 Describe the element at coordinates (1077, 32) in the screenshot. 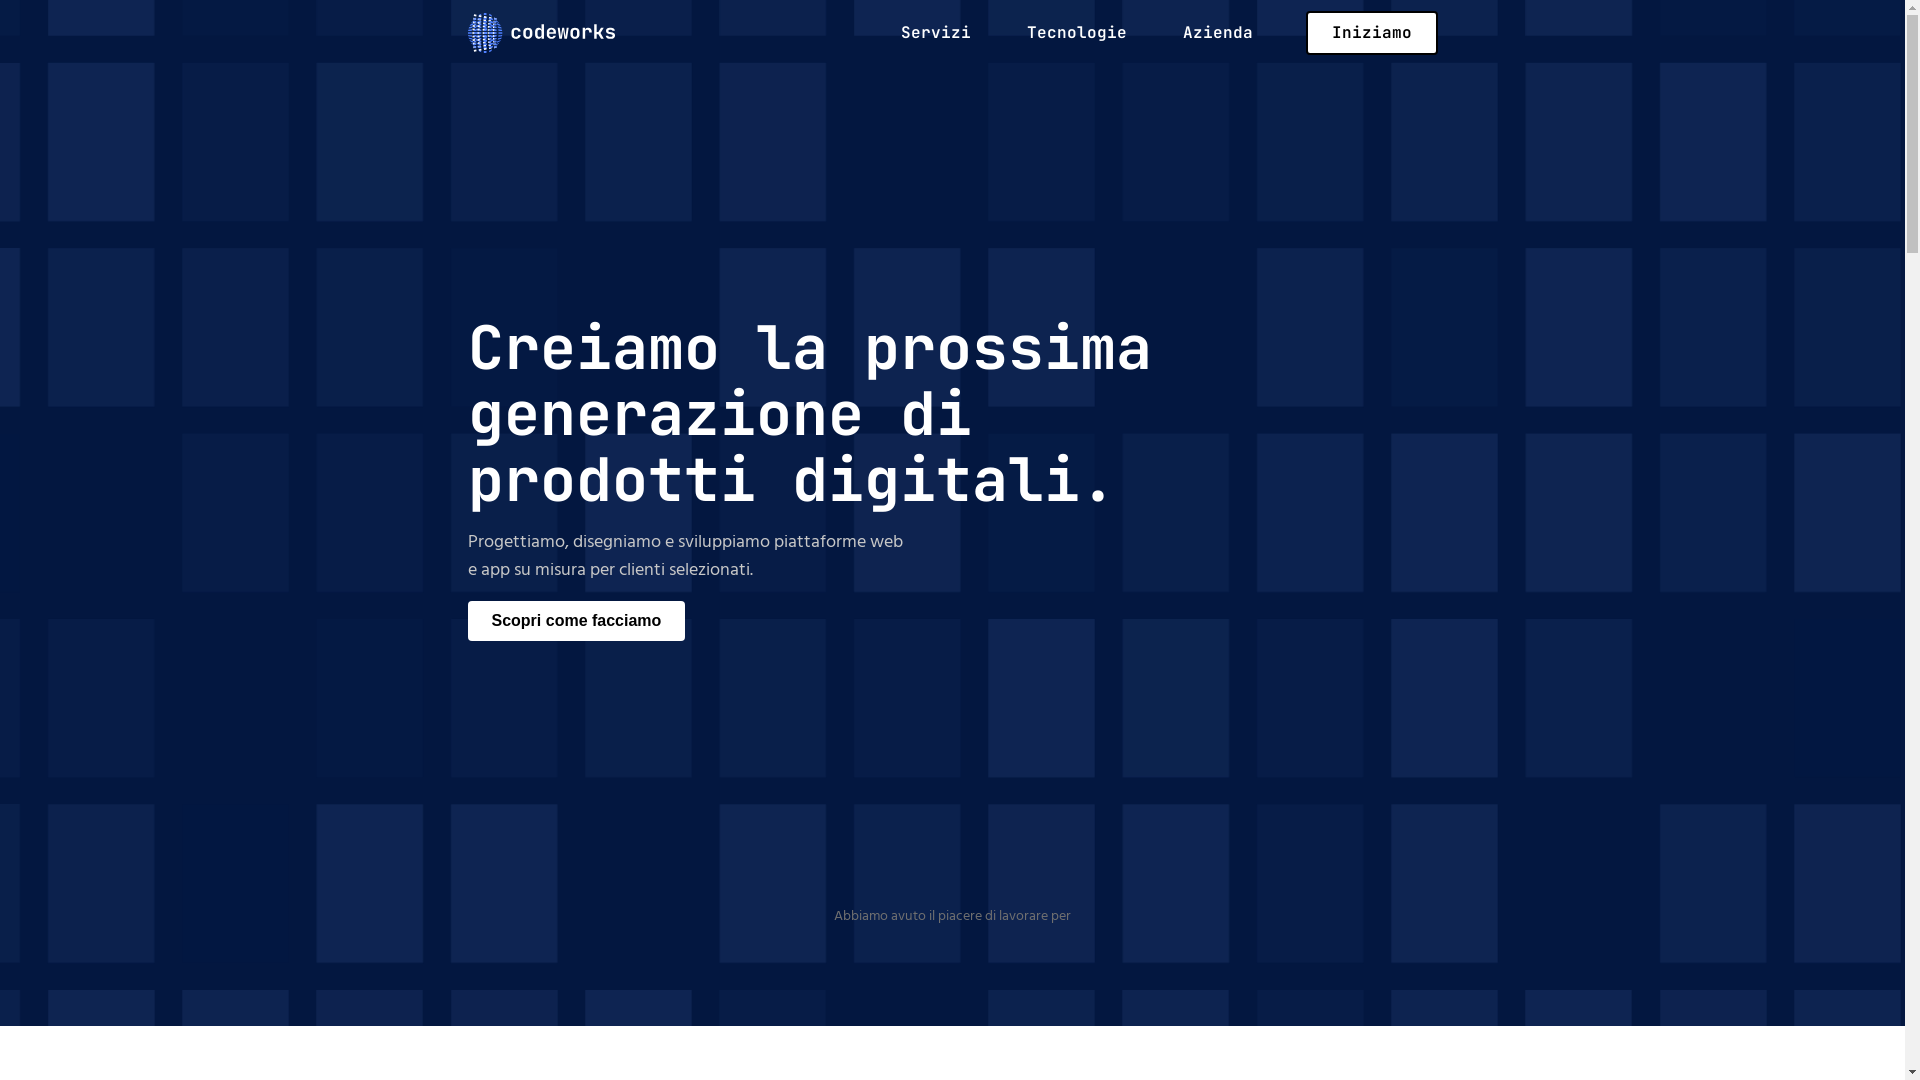

I see `Tecnologie` at that location.